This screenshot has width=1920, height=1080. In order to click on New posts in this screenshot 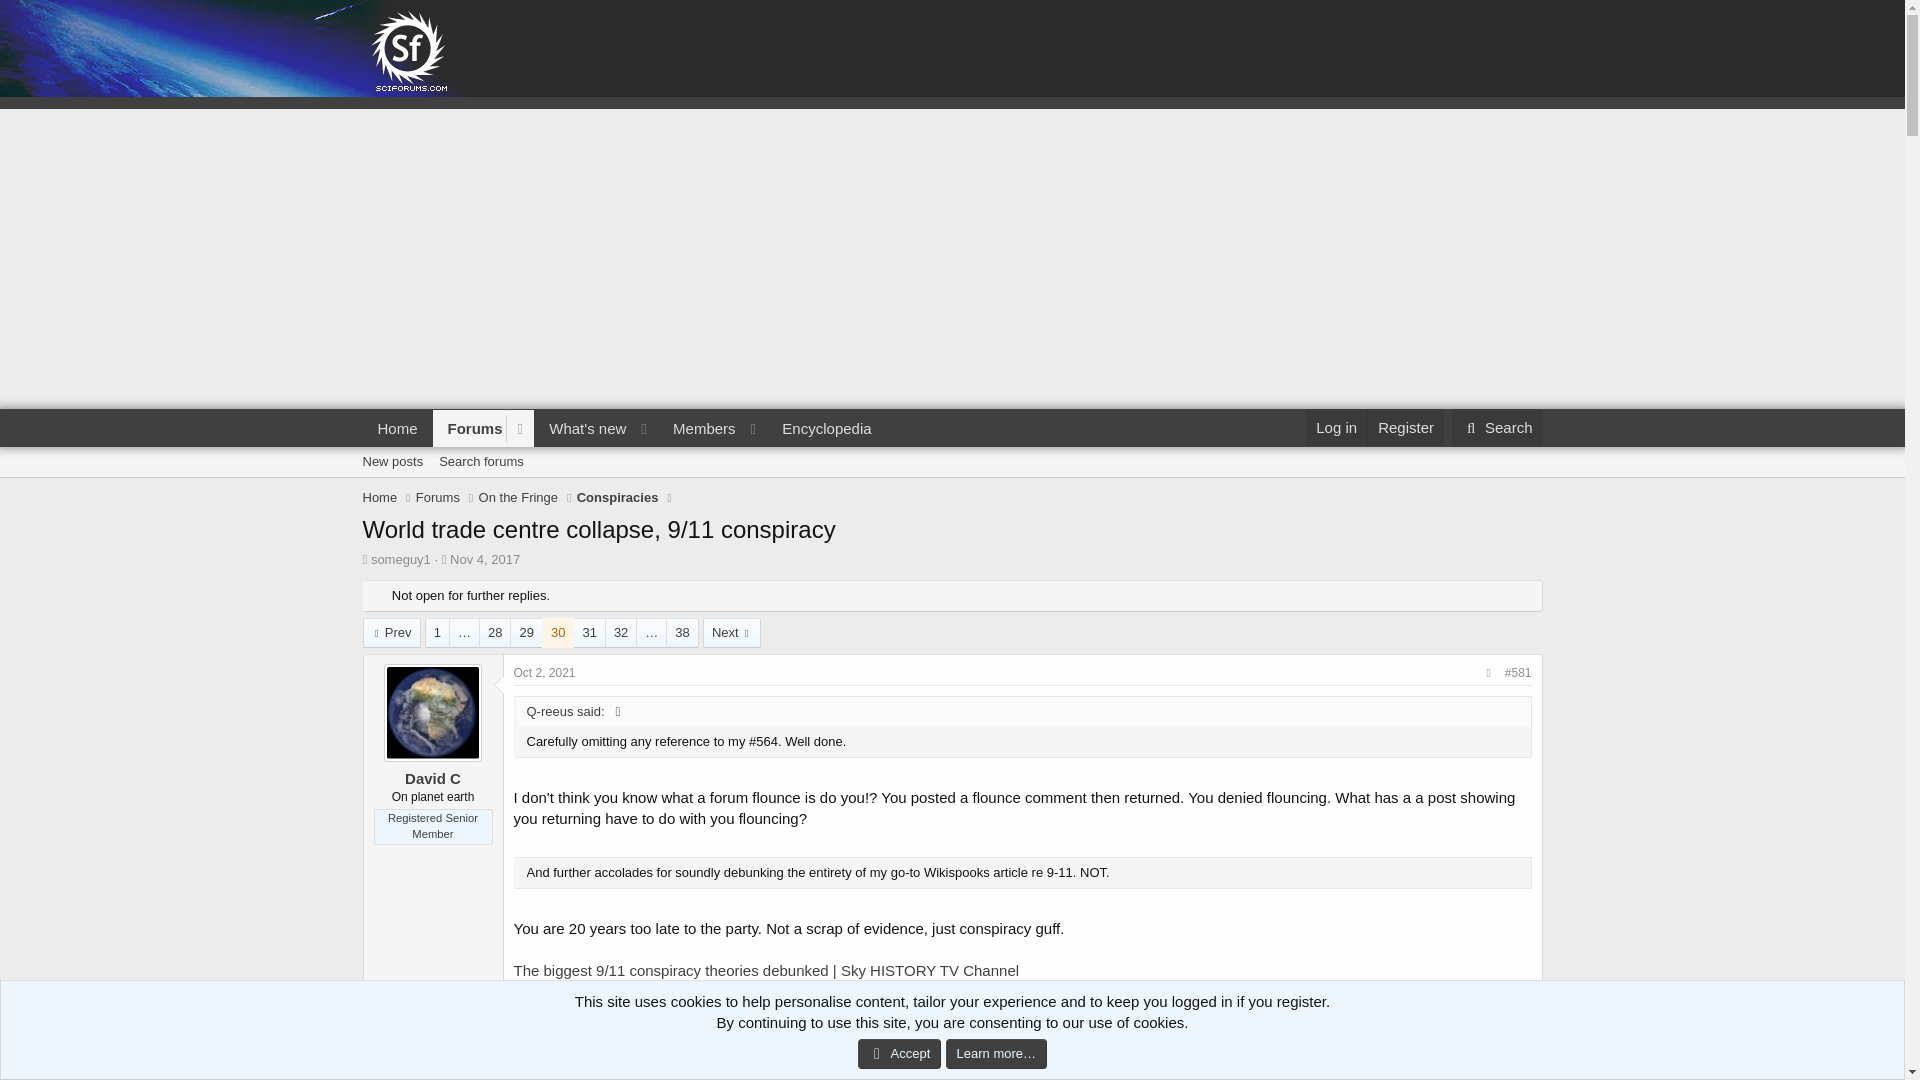, I will do `click(484, 559)`.